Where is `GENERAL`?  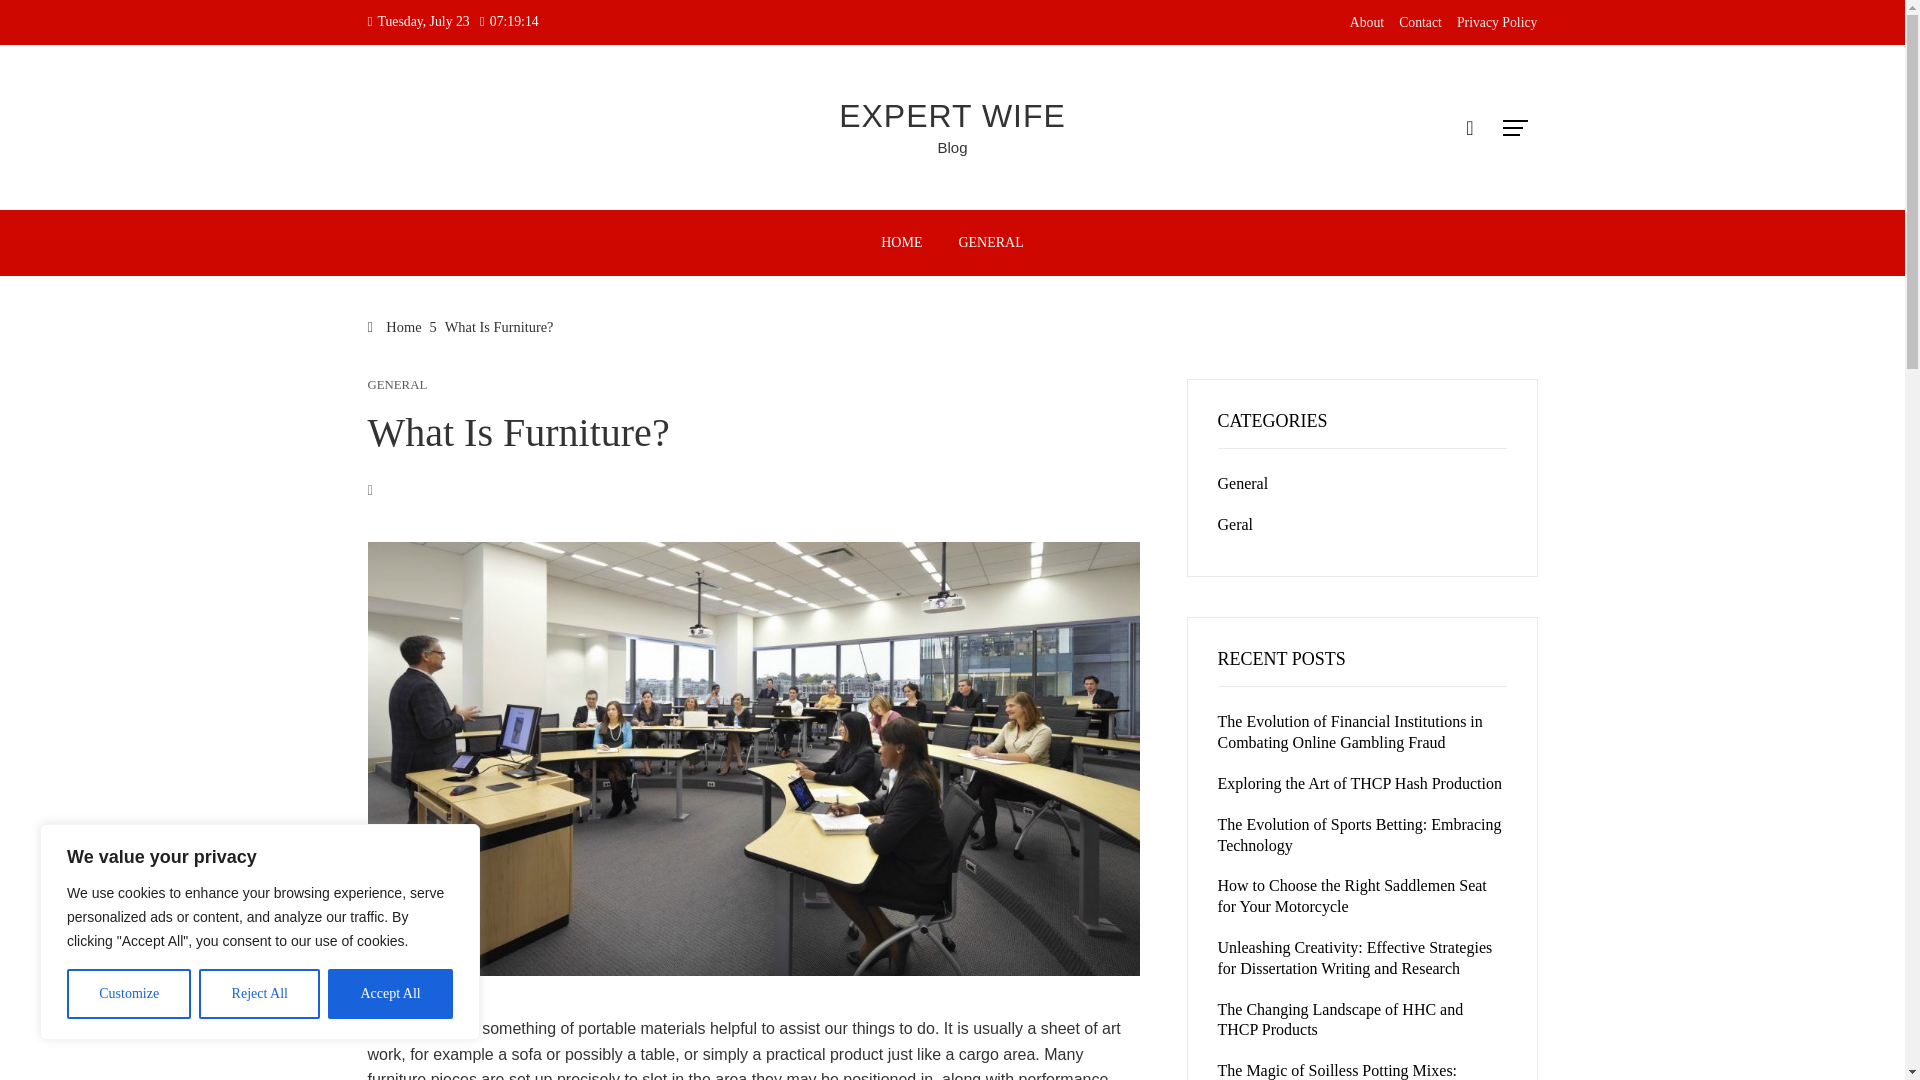 GENERAL is located at coordinates (990, 242).